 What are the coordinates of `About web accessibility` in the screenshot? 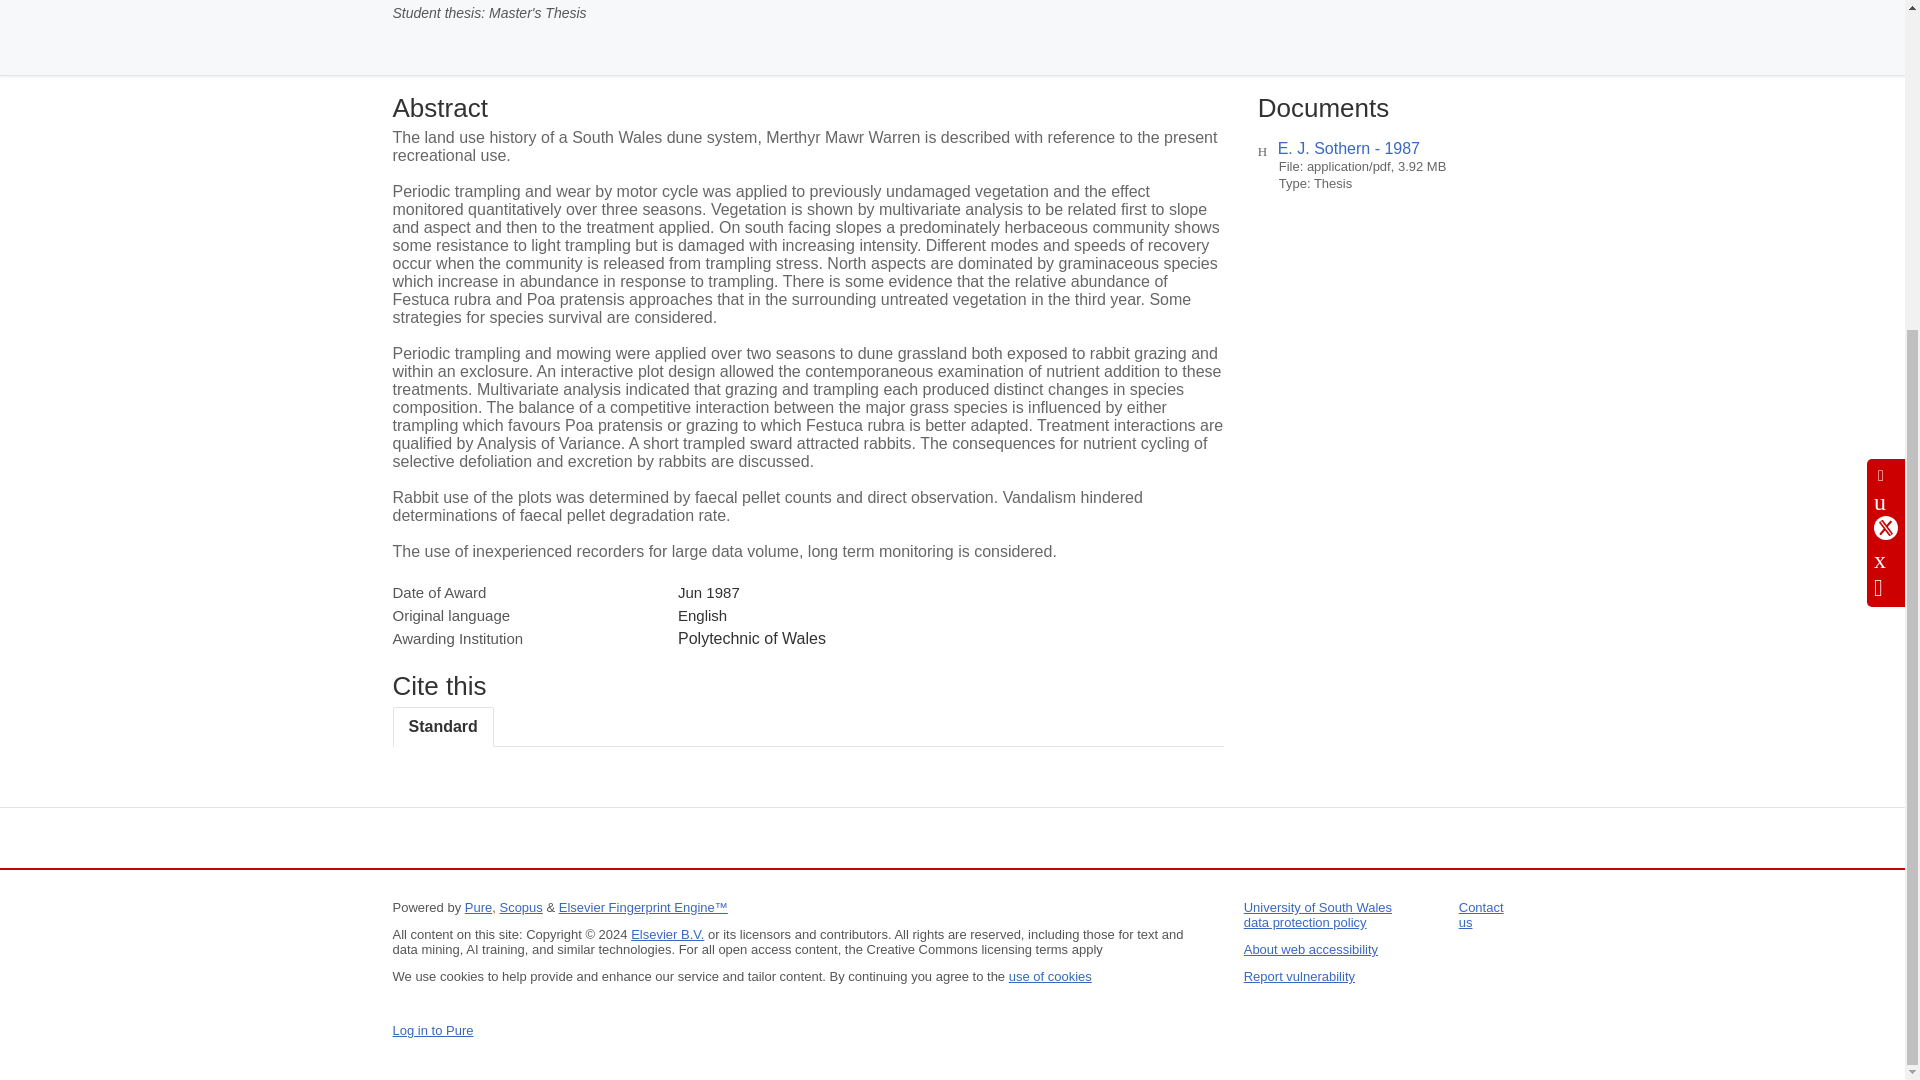 It's located at (1311, 948).